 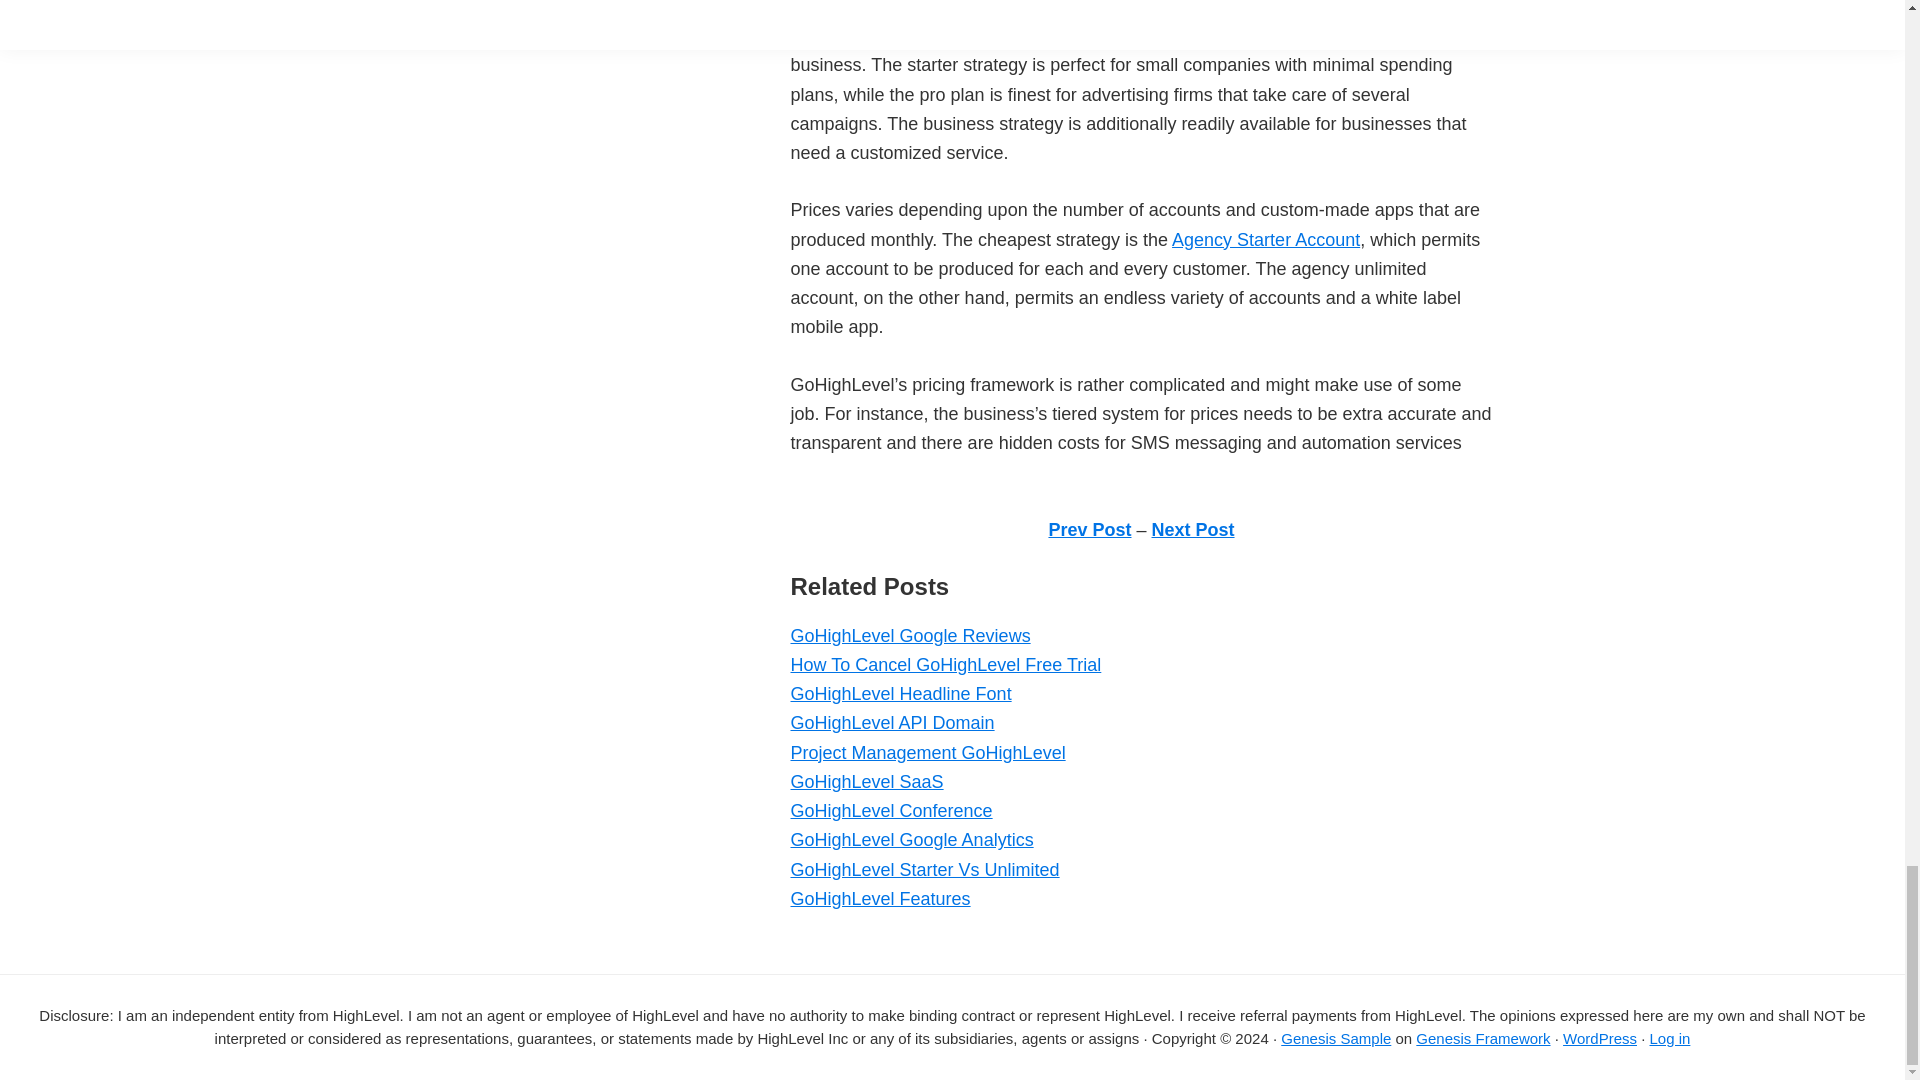 What do you see at coordinates (924, 870) in the screenshot?
I see `GoHighLevel Starter Vs Unlimited` at bounding box center [924, 870].